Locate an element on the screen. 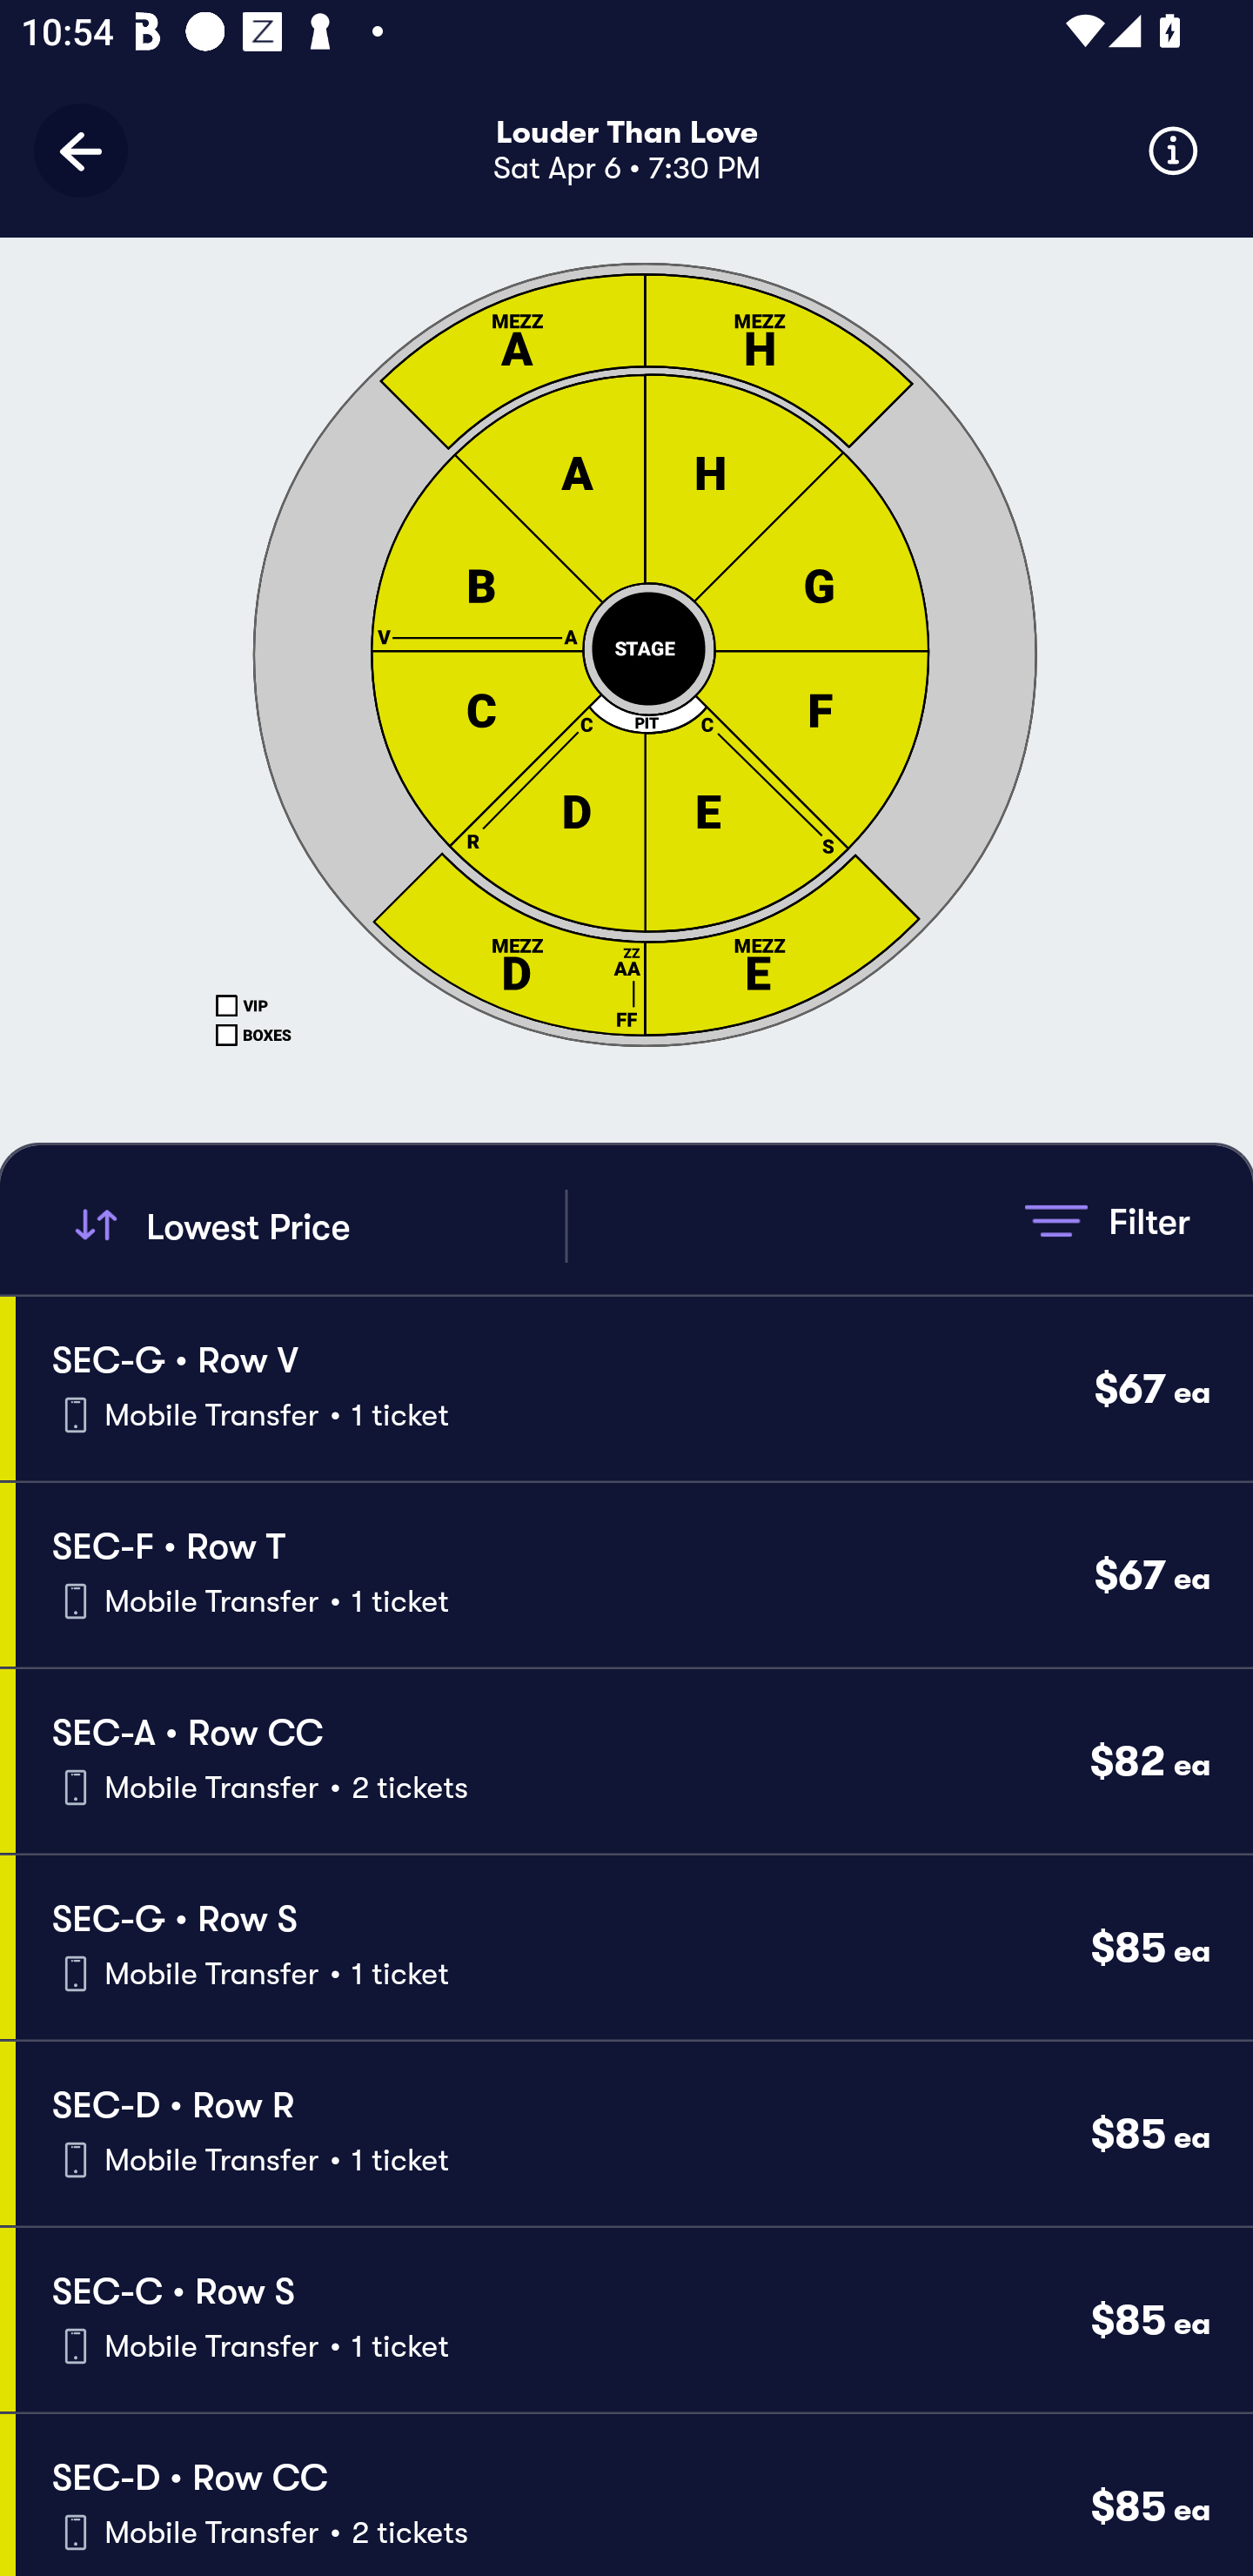 The width and height of the screenshot is (1253, 2576). Filter is located at coordinates (1107, 1220).